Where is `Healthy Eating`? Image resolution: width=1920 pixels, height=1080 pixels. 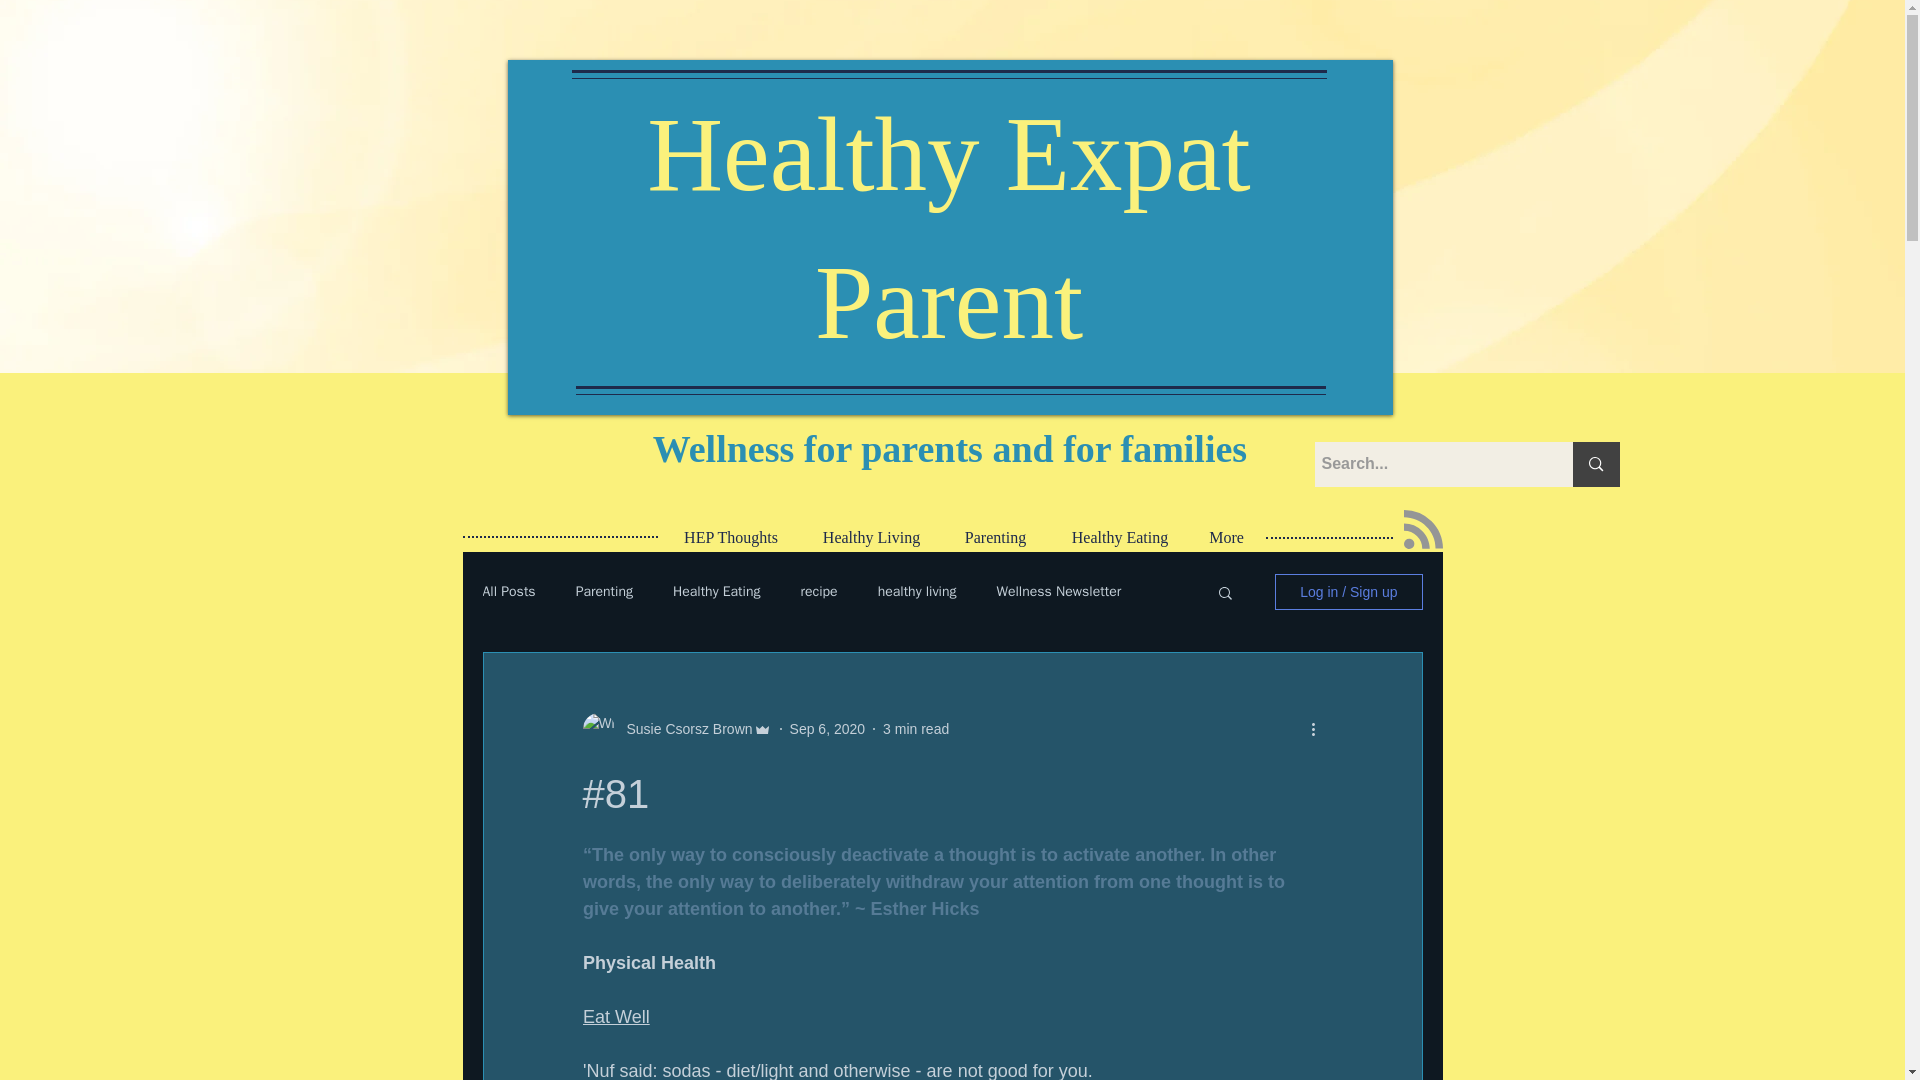 Healthy Eating is located at coordinates (716, 592).